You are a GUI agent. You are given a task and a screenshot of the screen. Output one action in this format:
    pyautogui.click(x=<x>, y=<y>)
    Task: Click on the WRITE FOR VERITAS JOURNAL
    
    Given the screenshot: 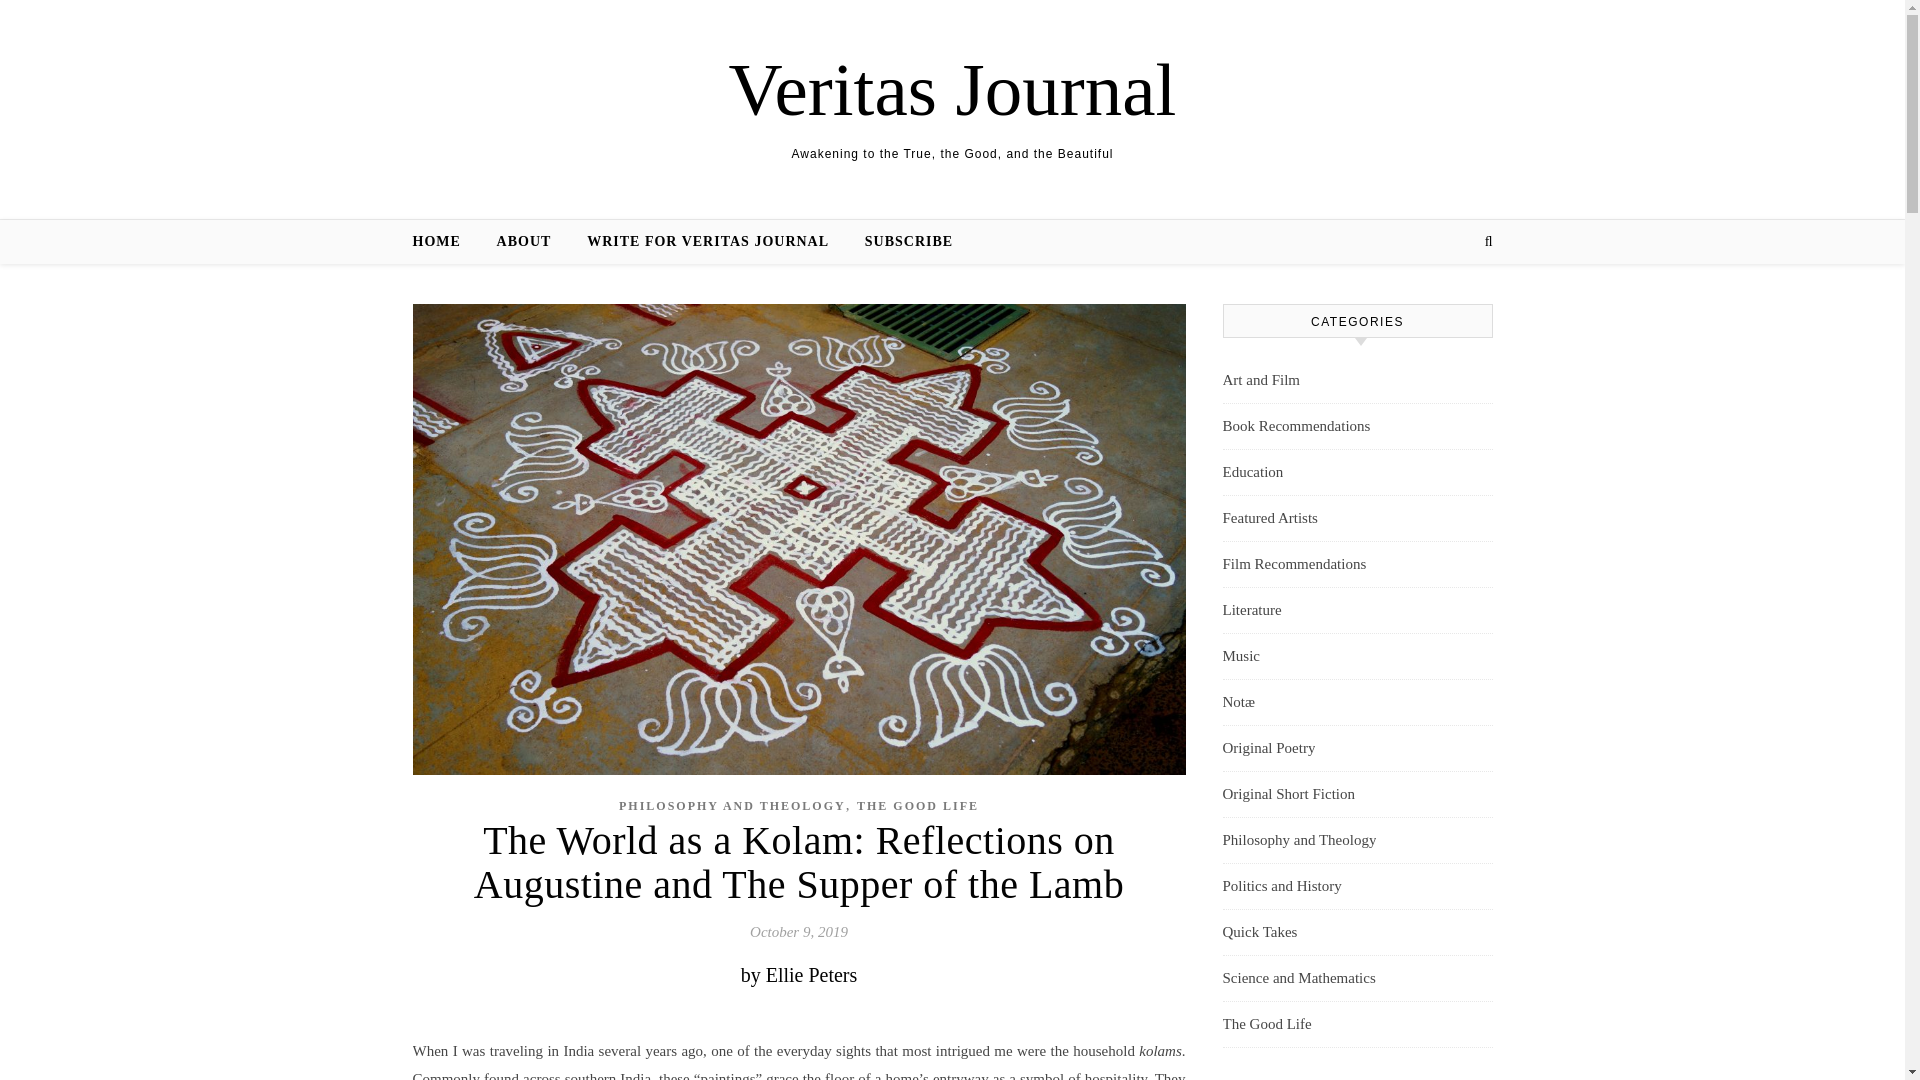 What is the action you would take?
    pyautogui.click(x=707, y=242)
    